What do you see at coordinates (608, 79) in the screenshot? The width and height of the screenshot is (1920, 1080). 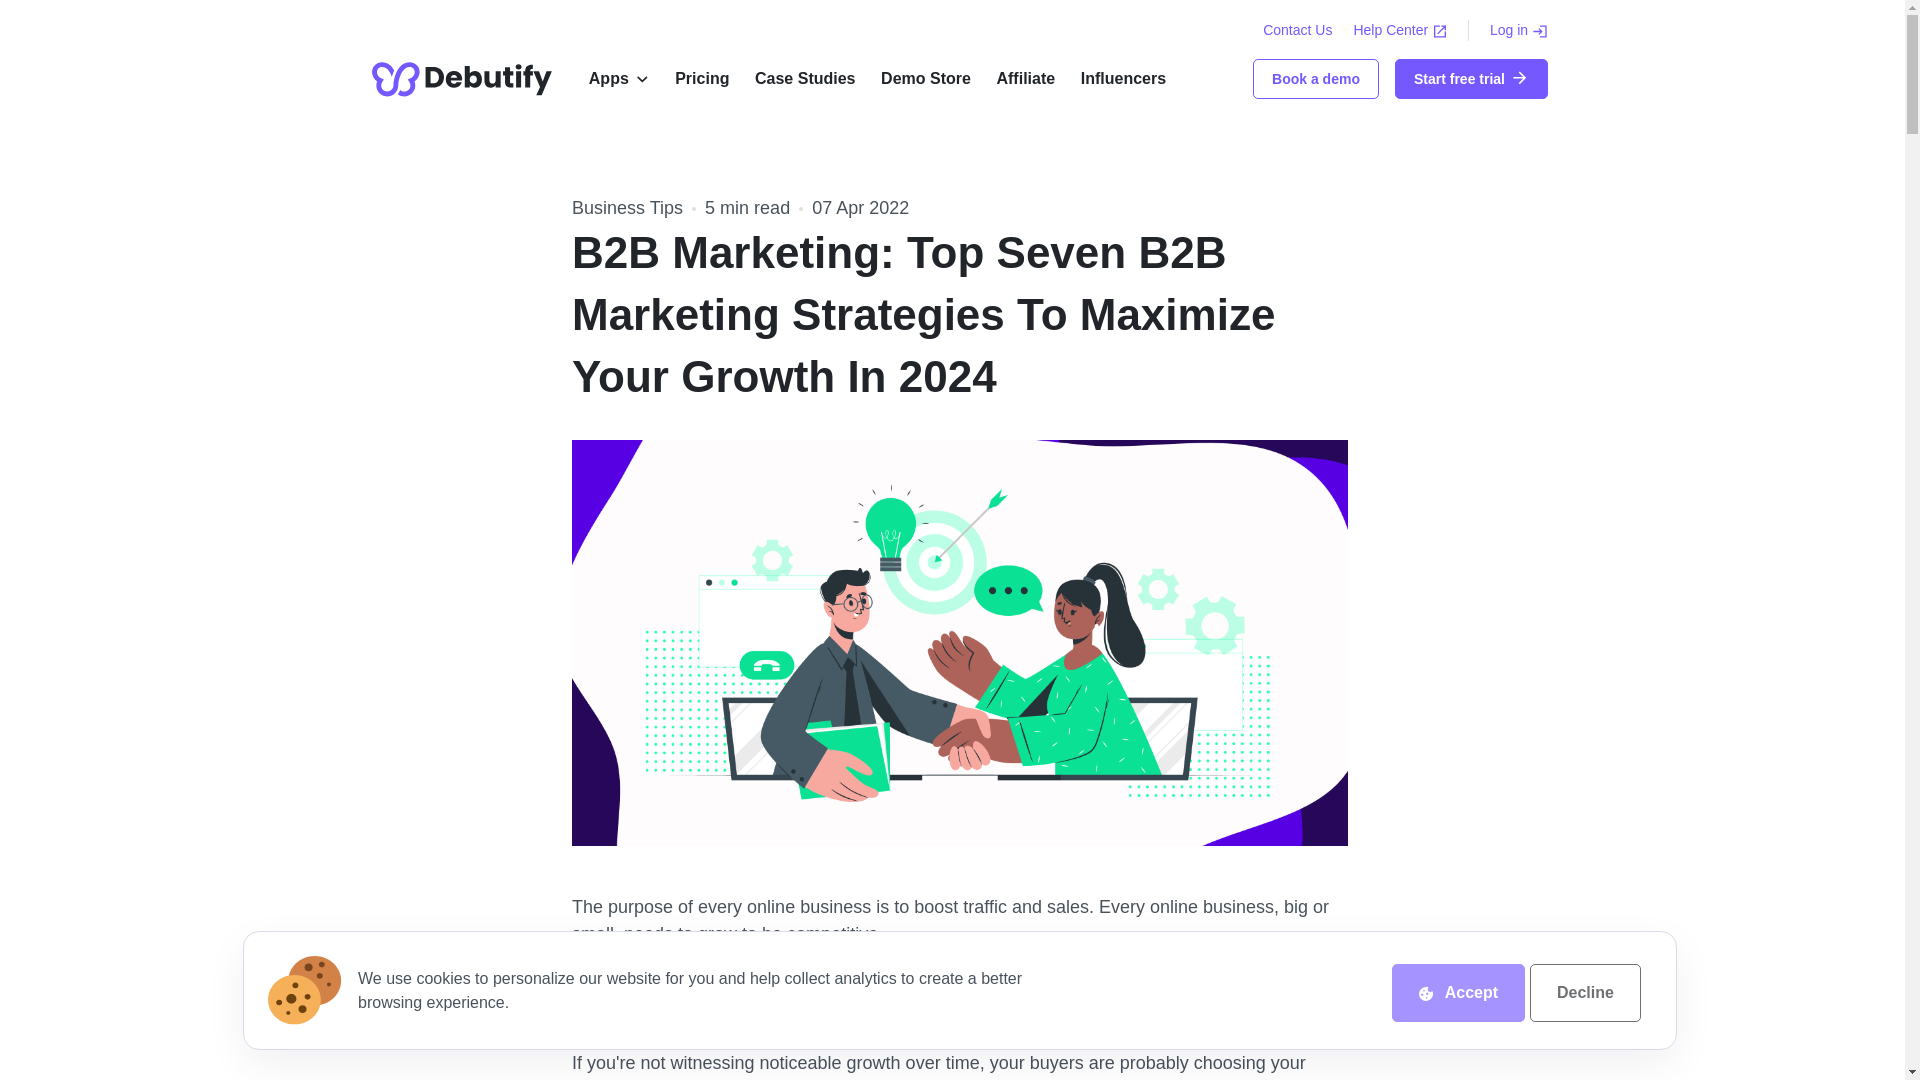 I see `Apps` at bounding box center [608, 79].